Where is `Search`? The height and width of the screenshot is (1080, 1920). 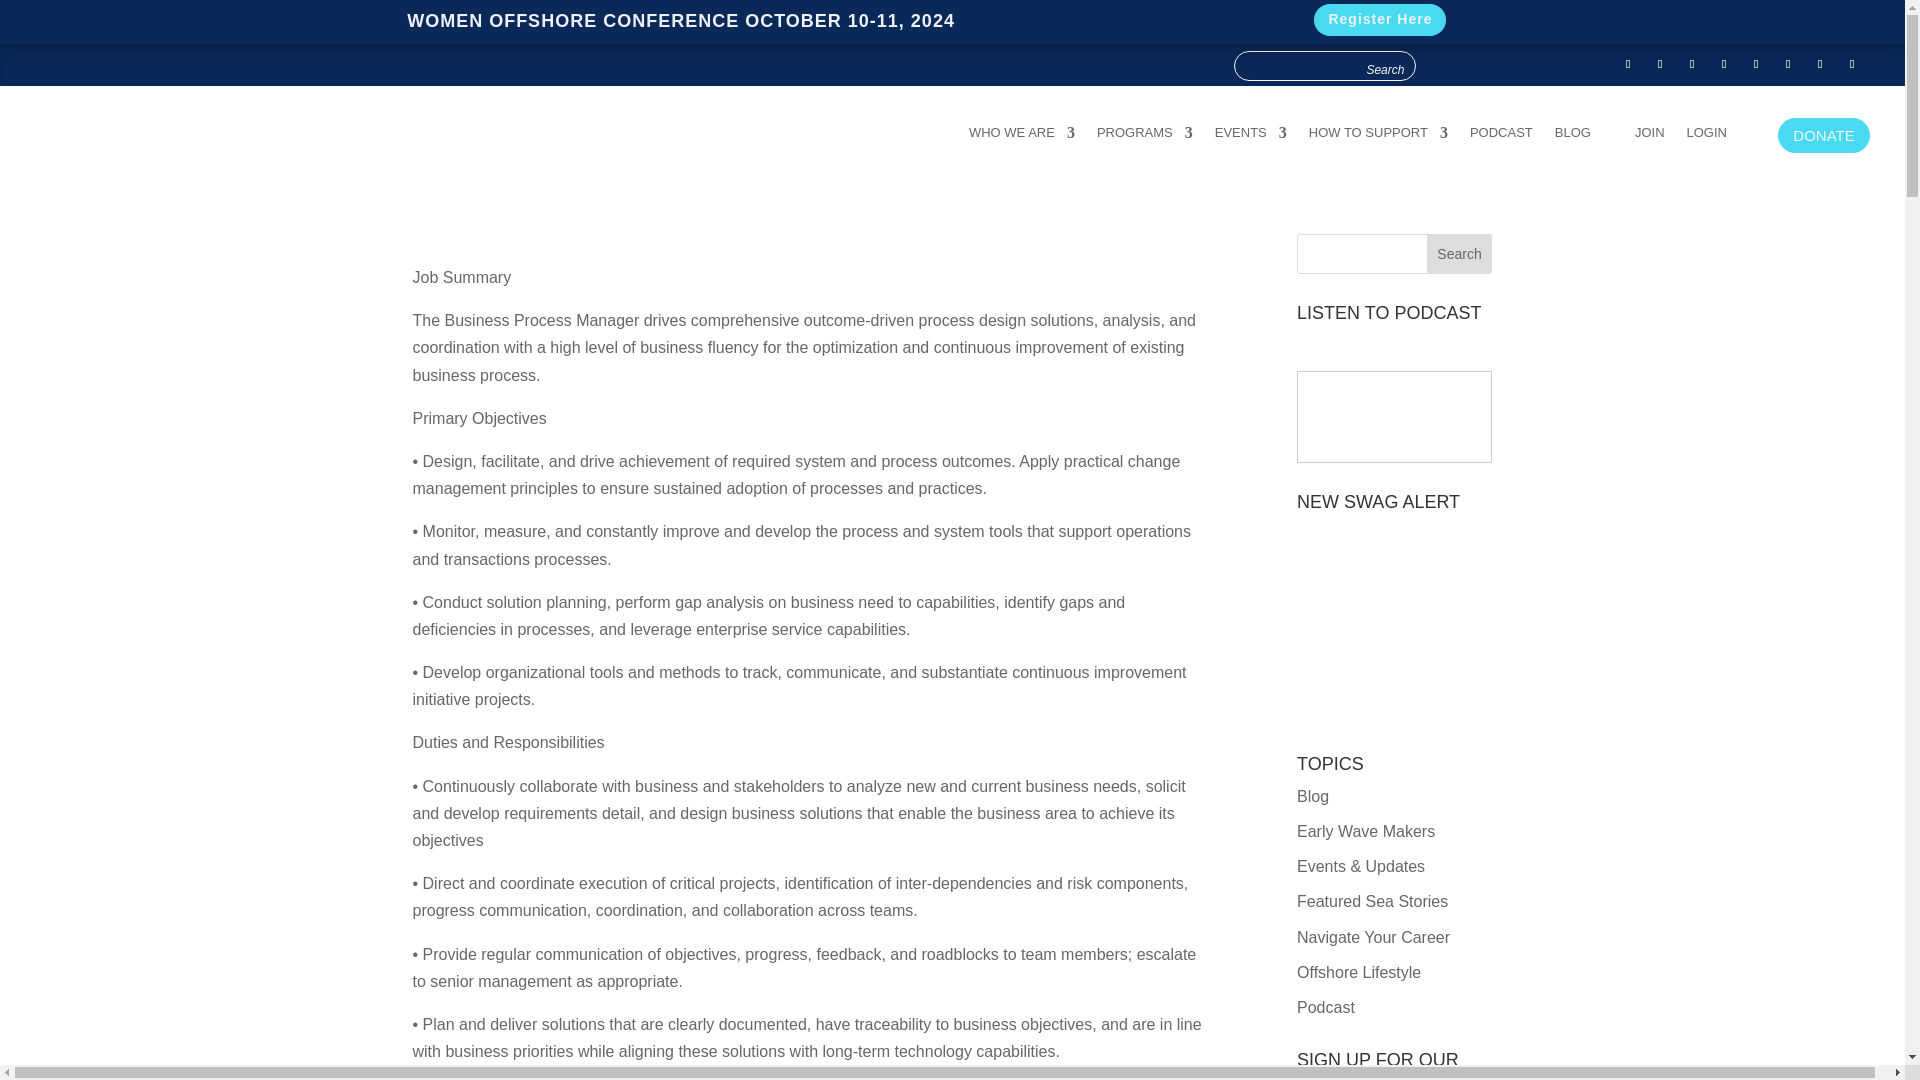
Search is located at coordinates (1385, 69).